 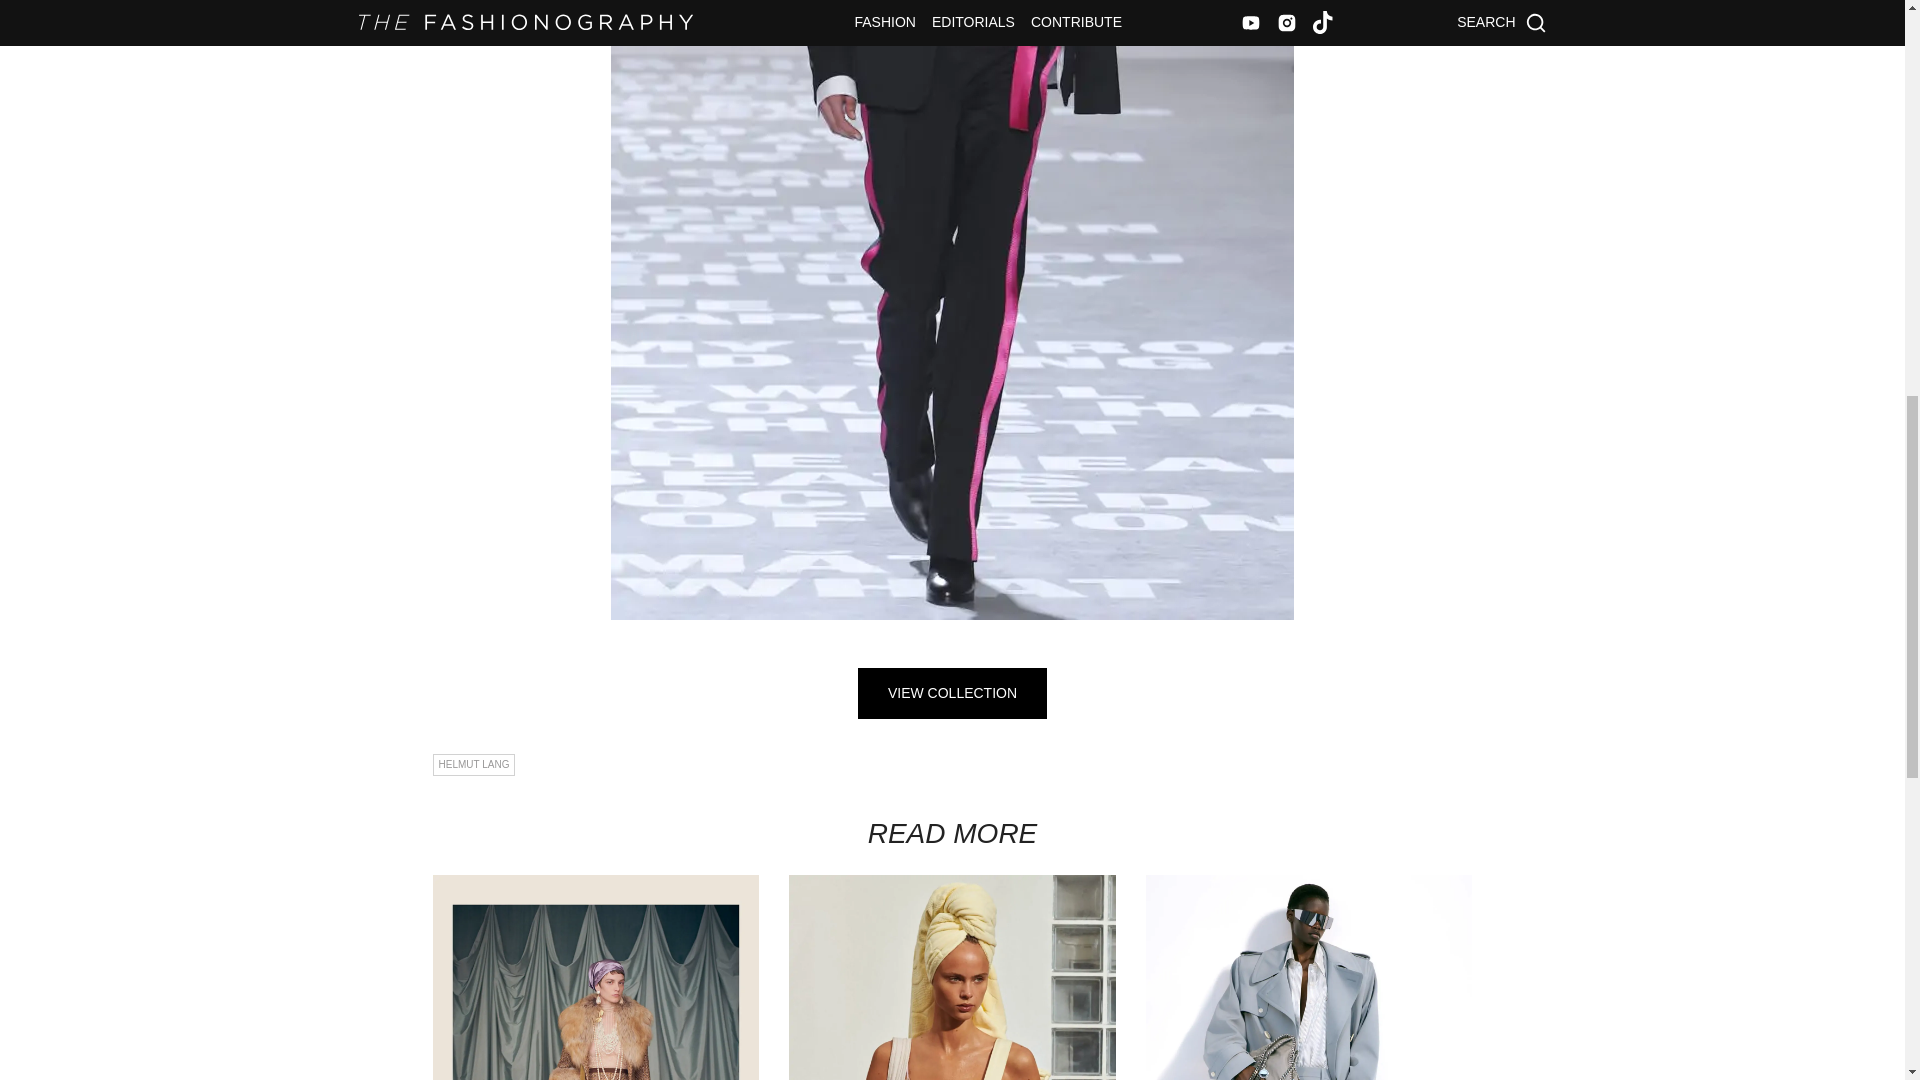 What do you see at coordinates (473, 764) in the screenshot?
I see `HELMUT LANG` at bounding box center [473, 764].